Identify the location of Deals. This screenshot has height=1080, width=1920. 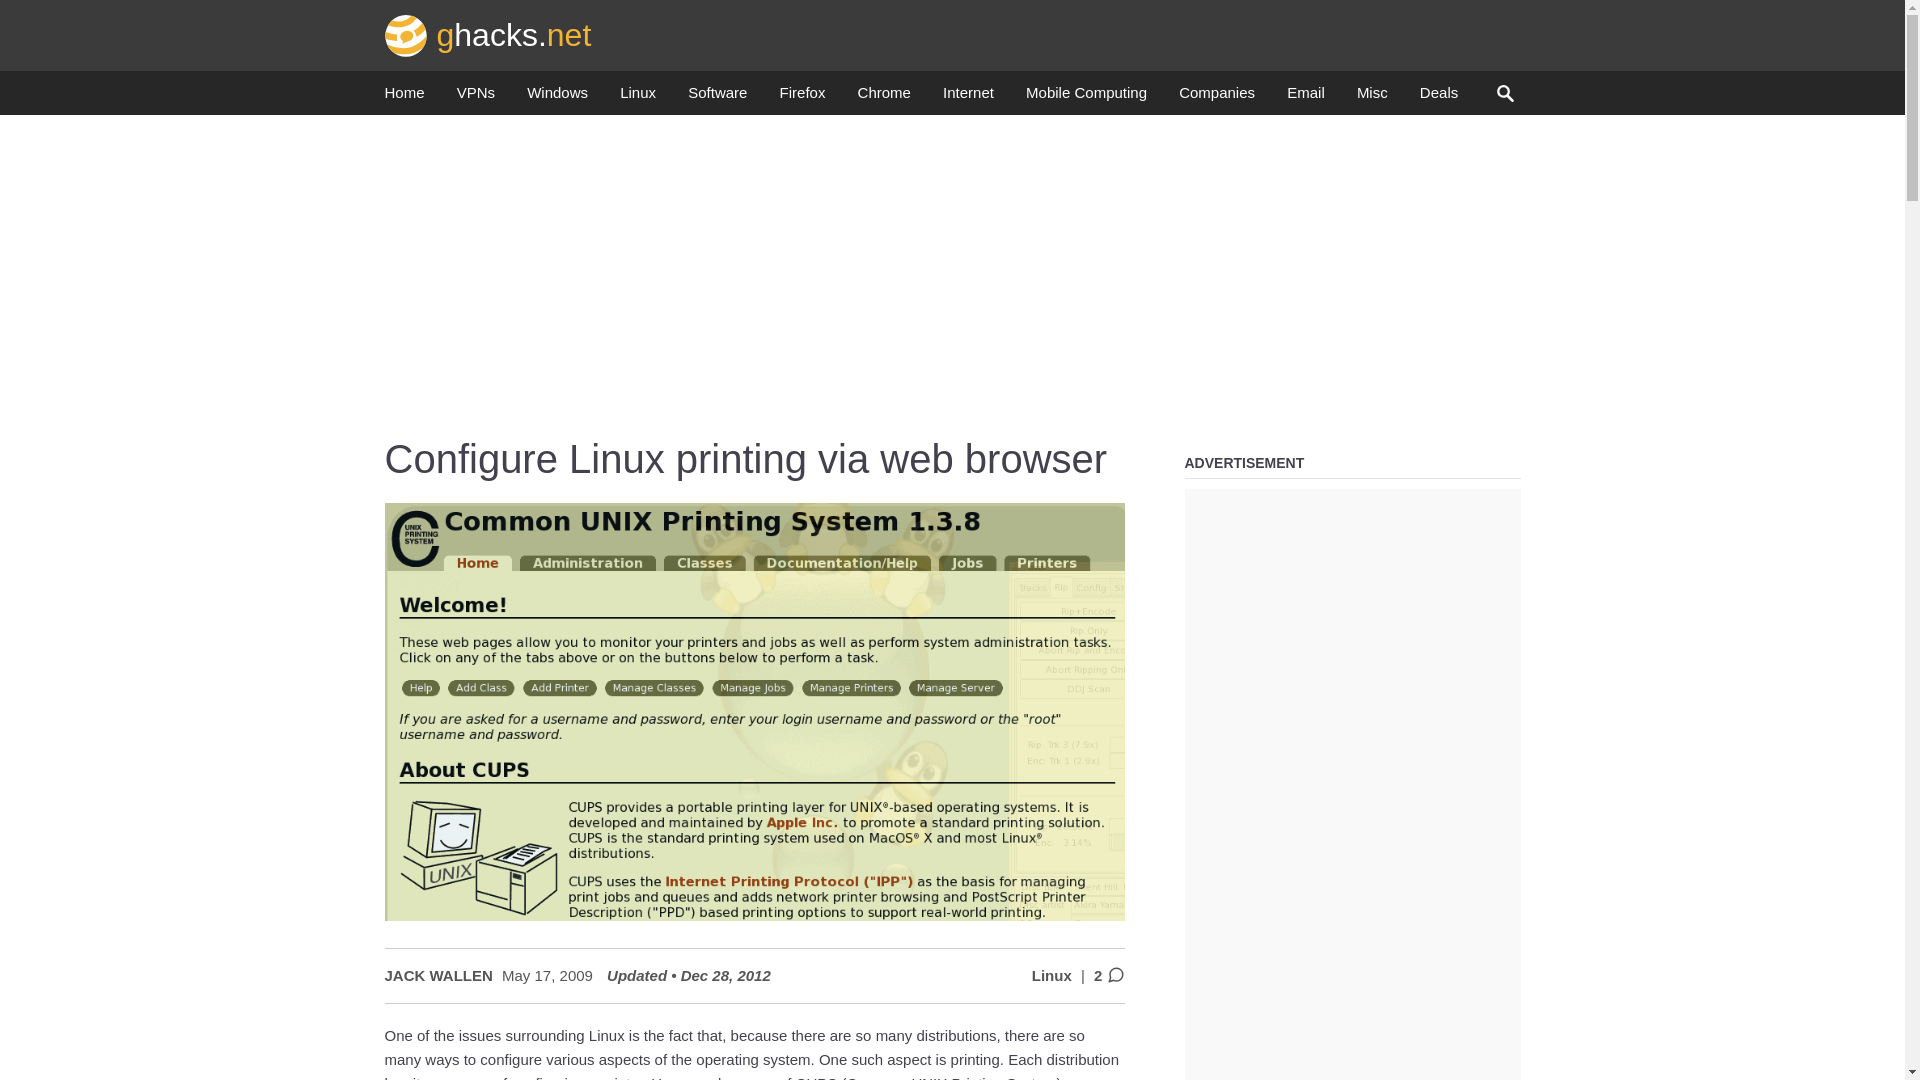
(1438, 98).